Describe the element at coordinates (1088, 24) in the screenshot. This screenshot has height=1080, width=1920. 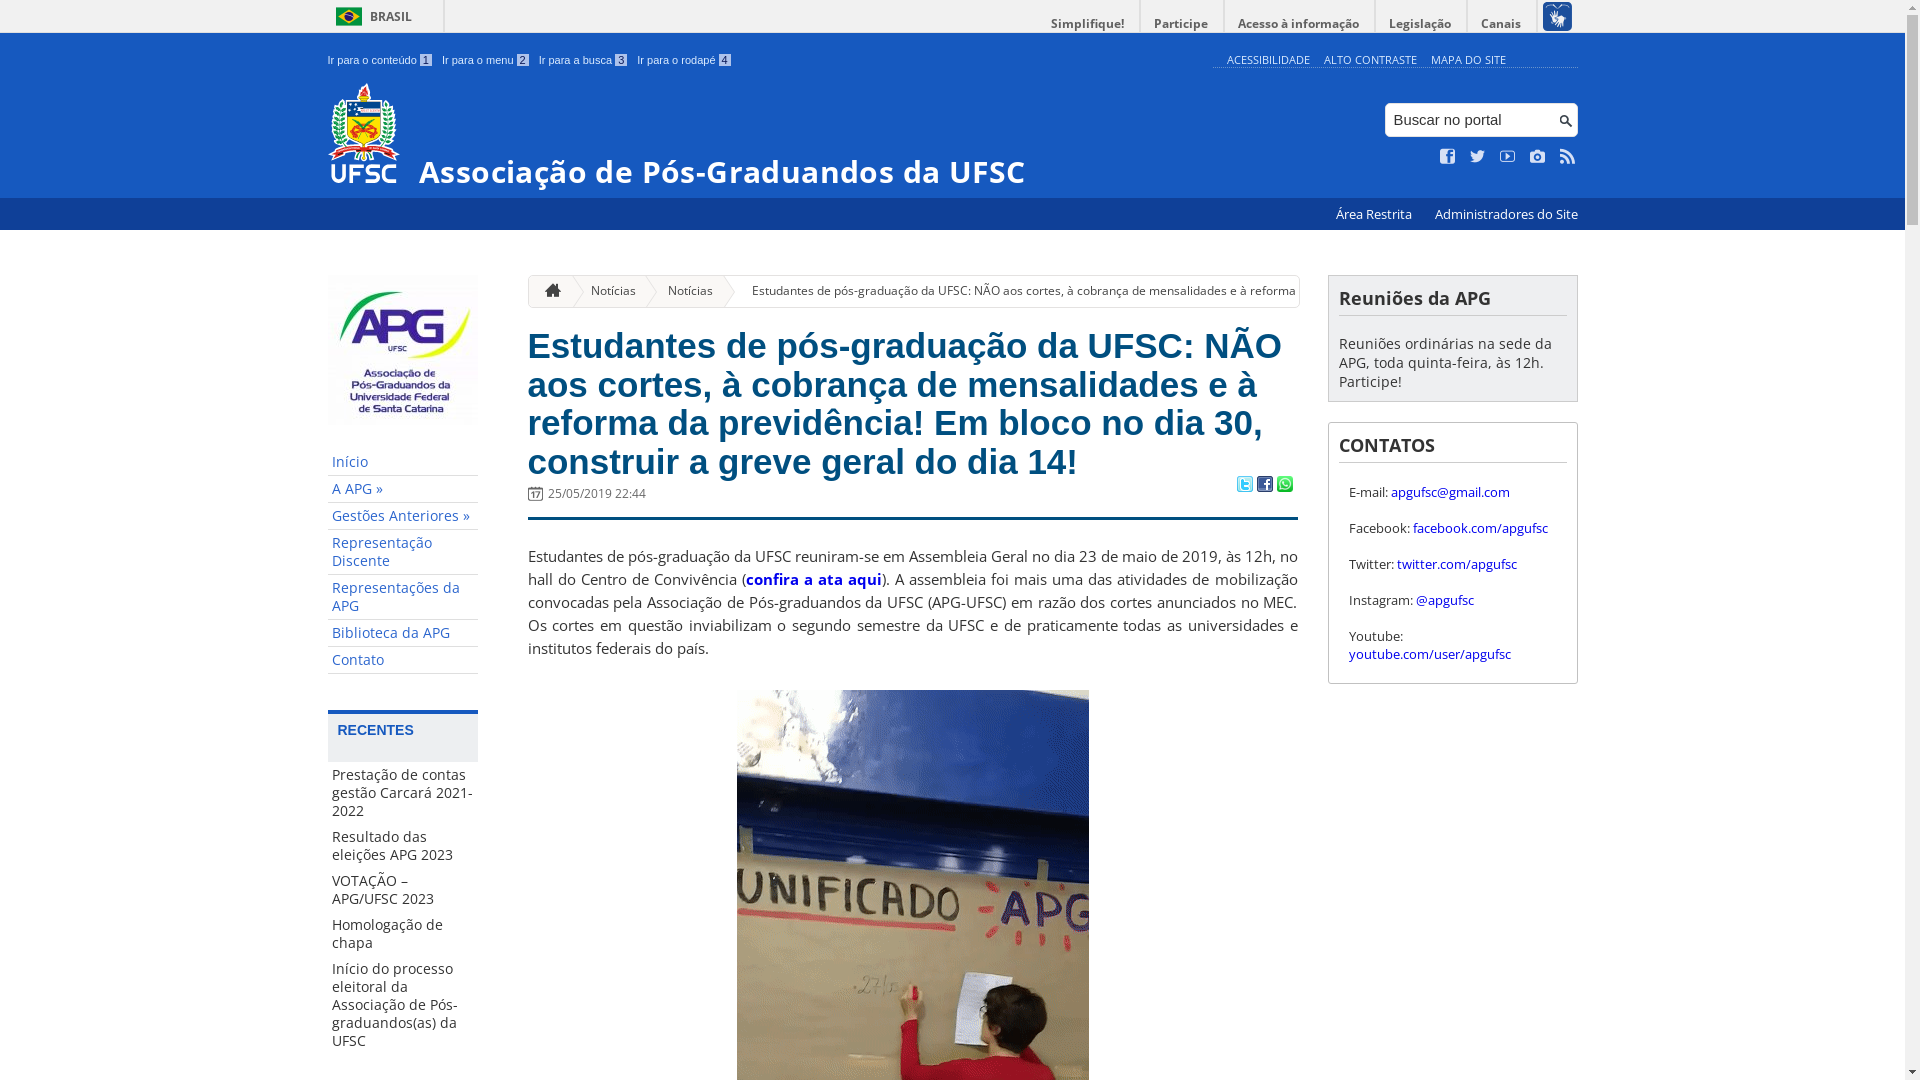
I see `Simplifique!` at that location.